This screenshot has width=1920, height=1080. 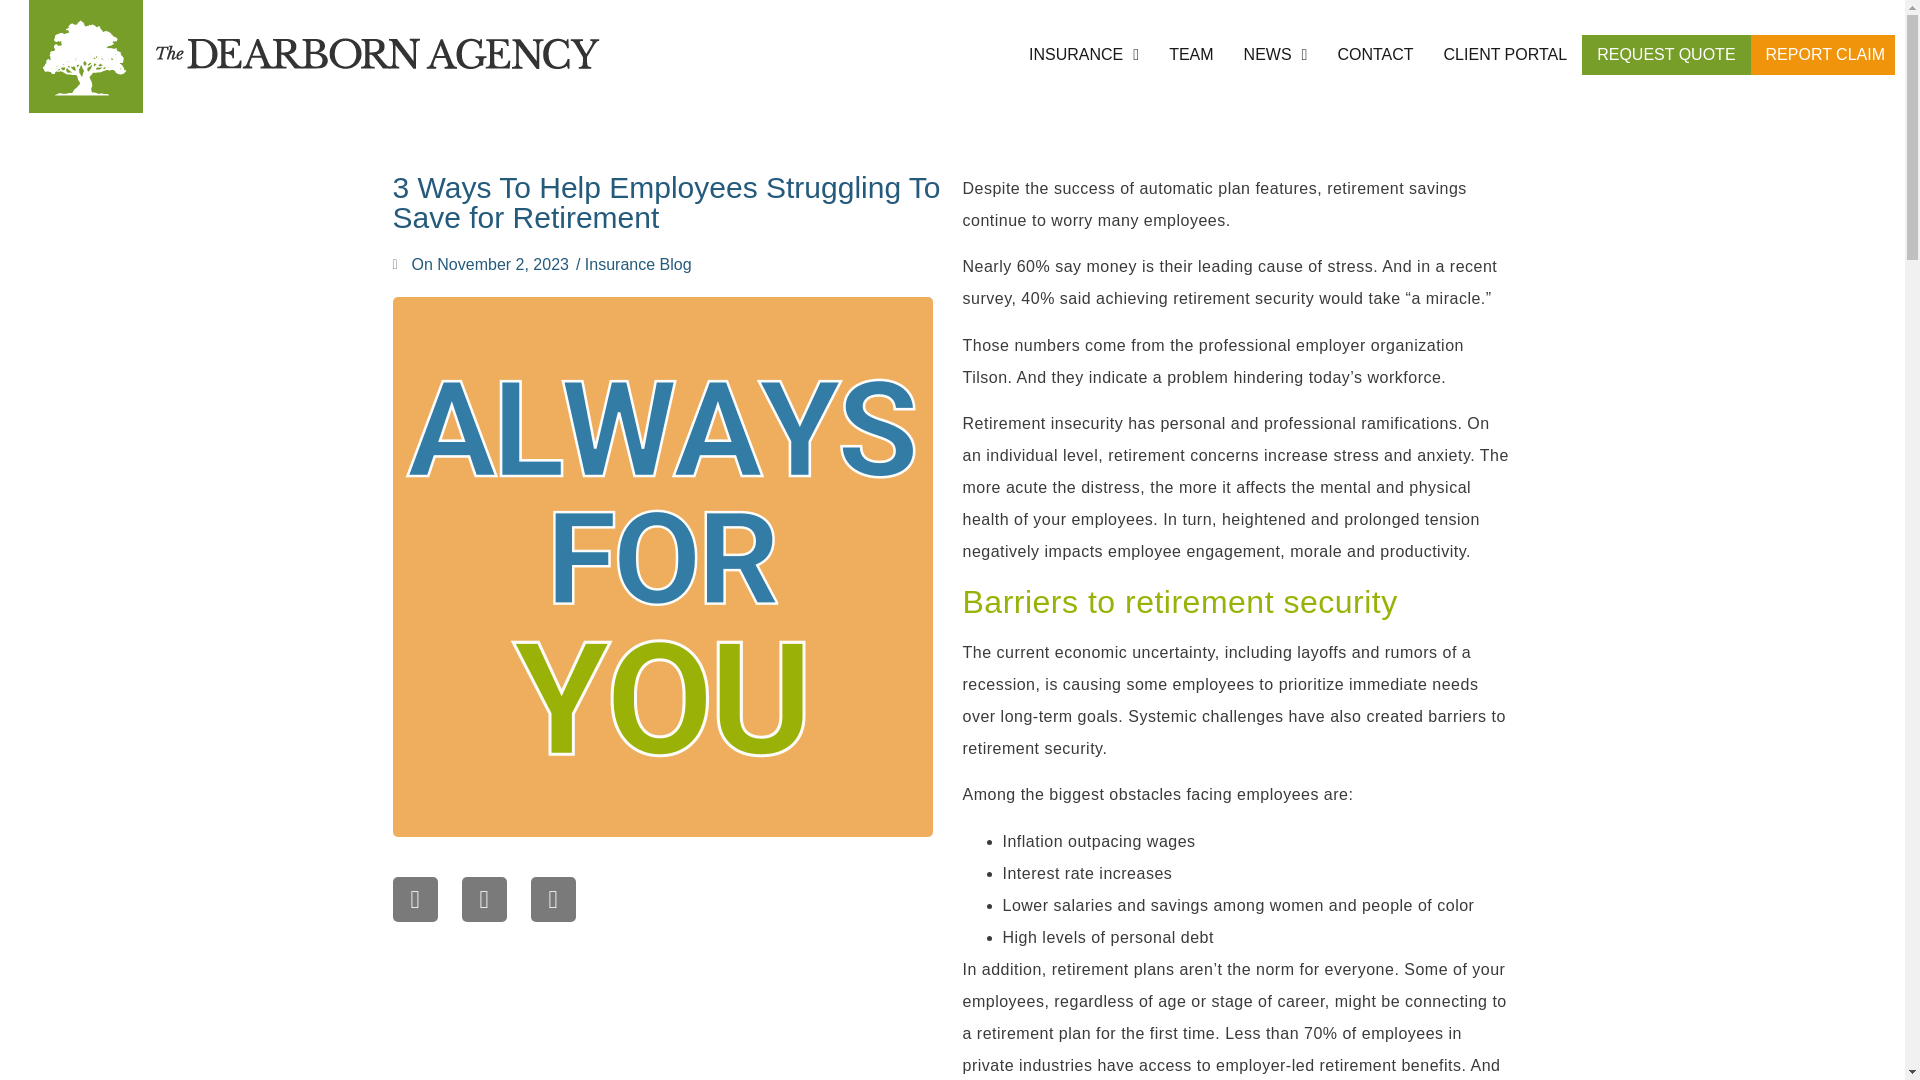 What do you see at coordinates (1374, 54) in the screenshot?
I see `CONTACT` at bounding box center [1374, 54].